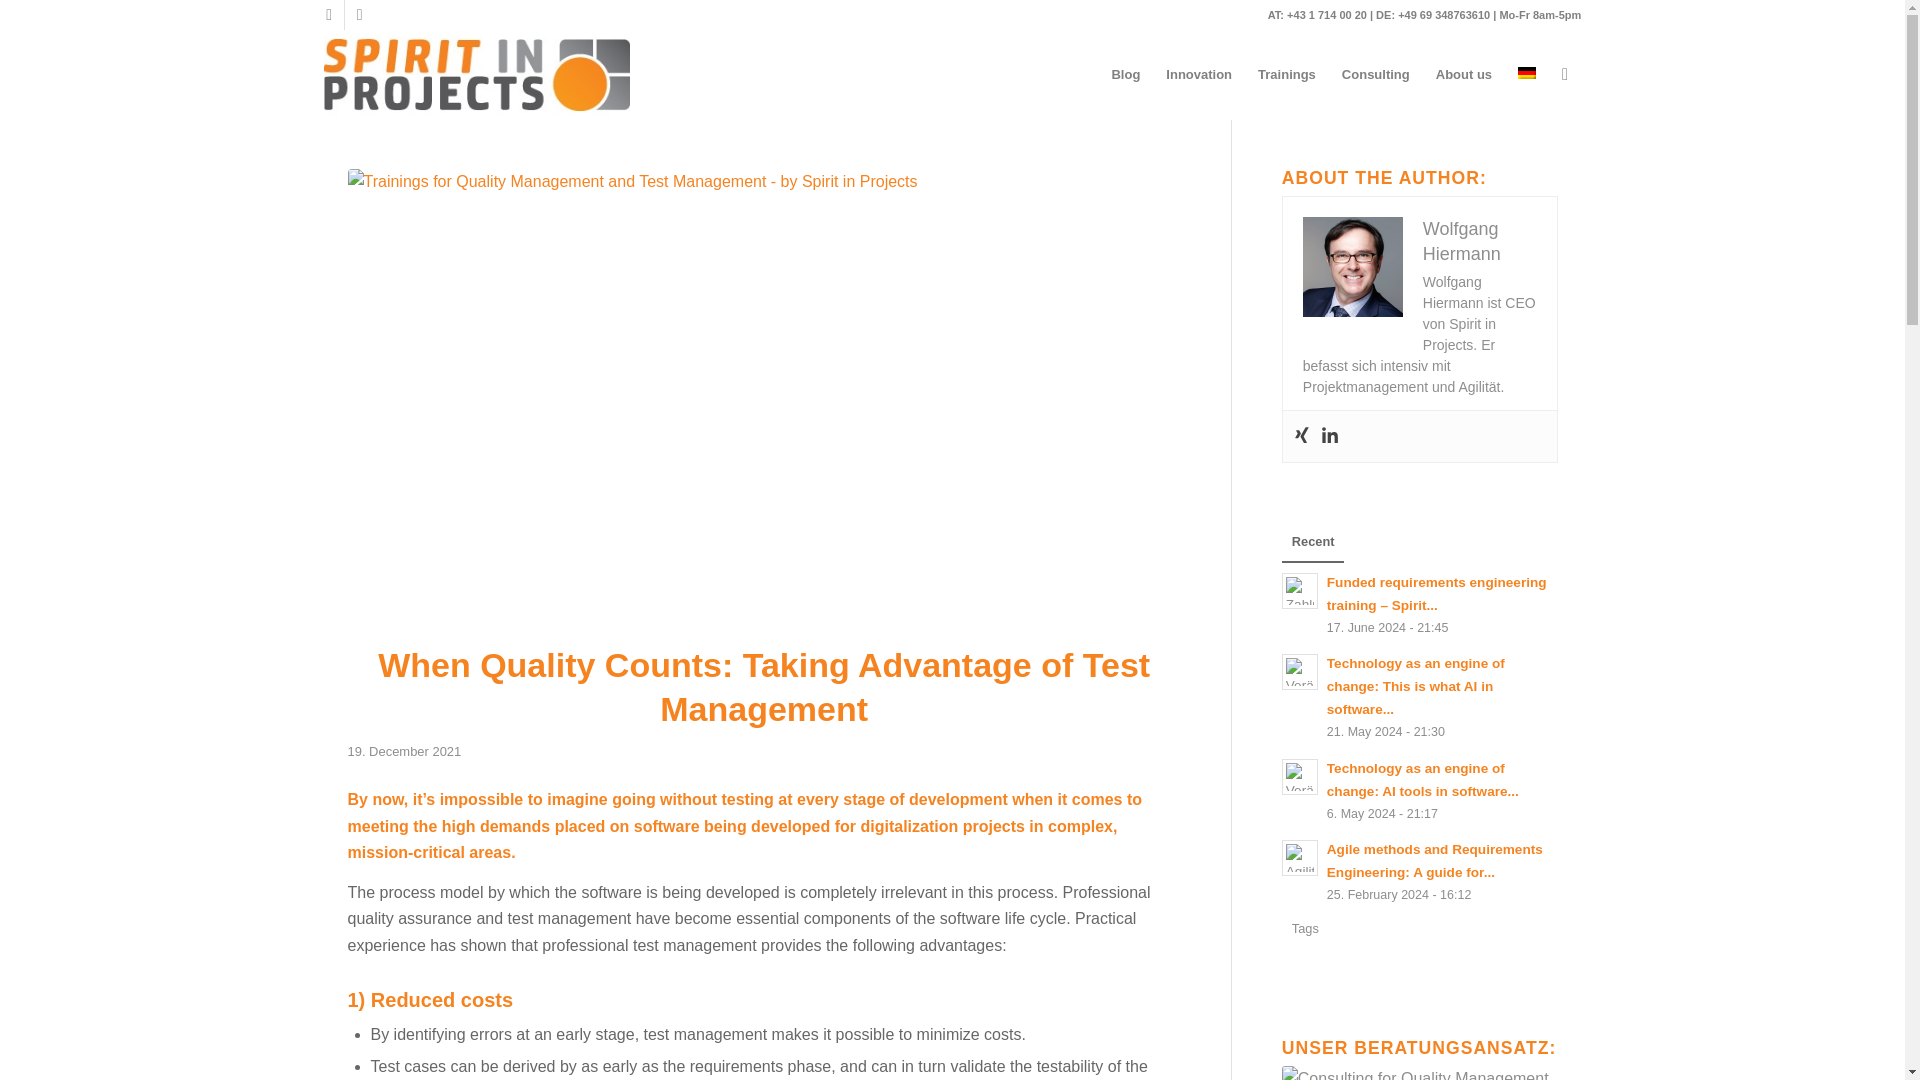 The image size is (1920, 1080). I want to click on Xing, so click(328, 15).